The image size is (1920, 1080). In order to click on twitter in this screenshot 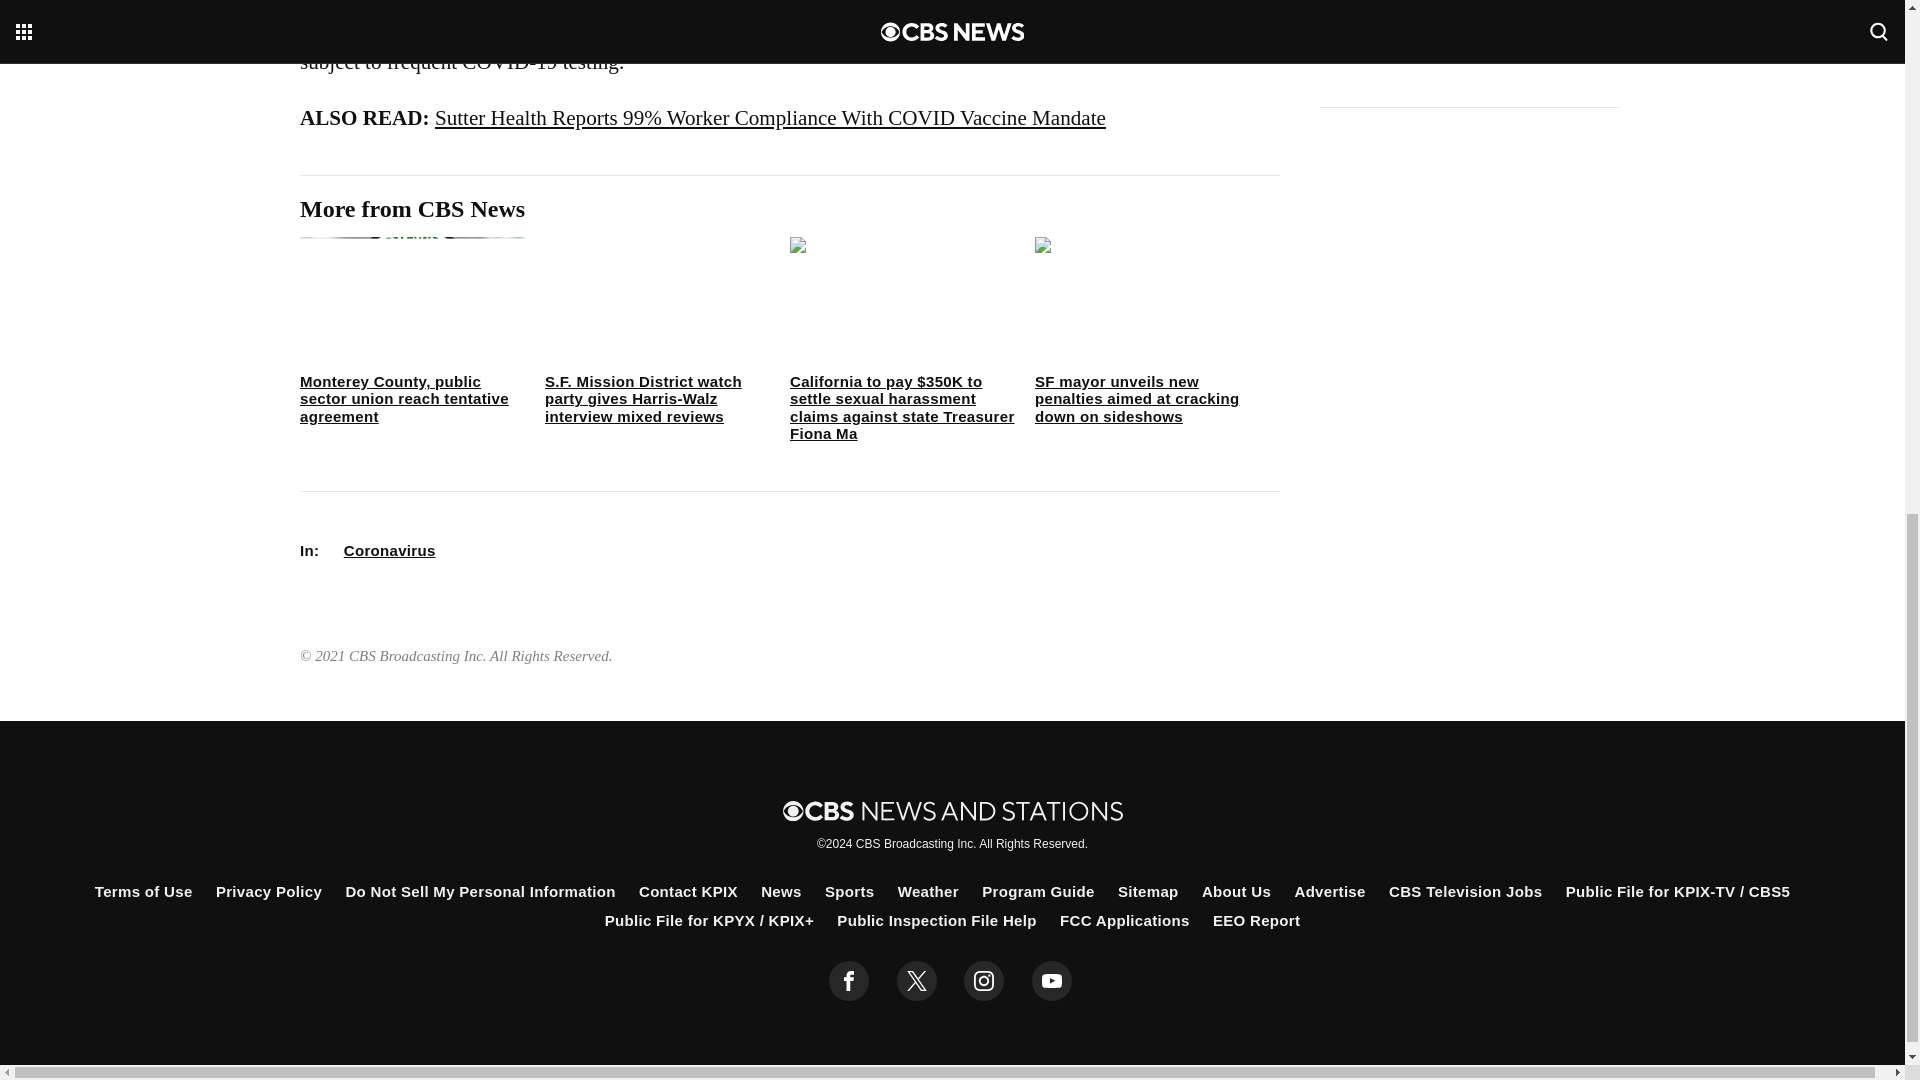, I will do `click(916, 981)`.